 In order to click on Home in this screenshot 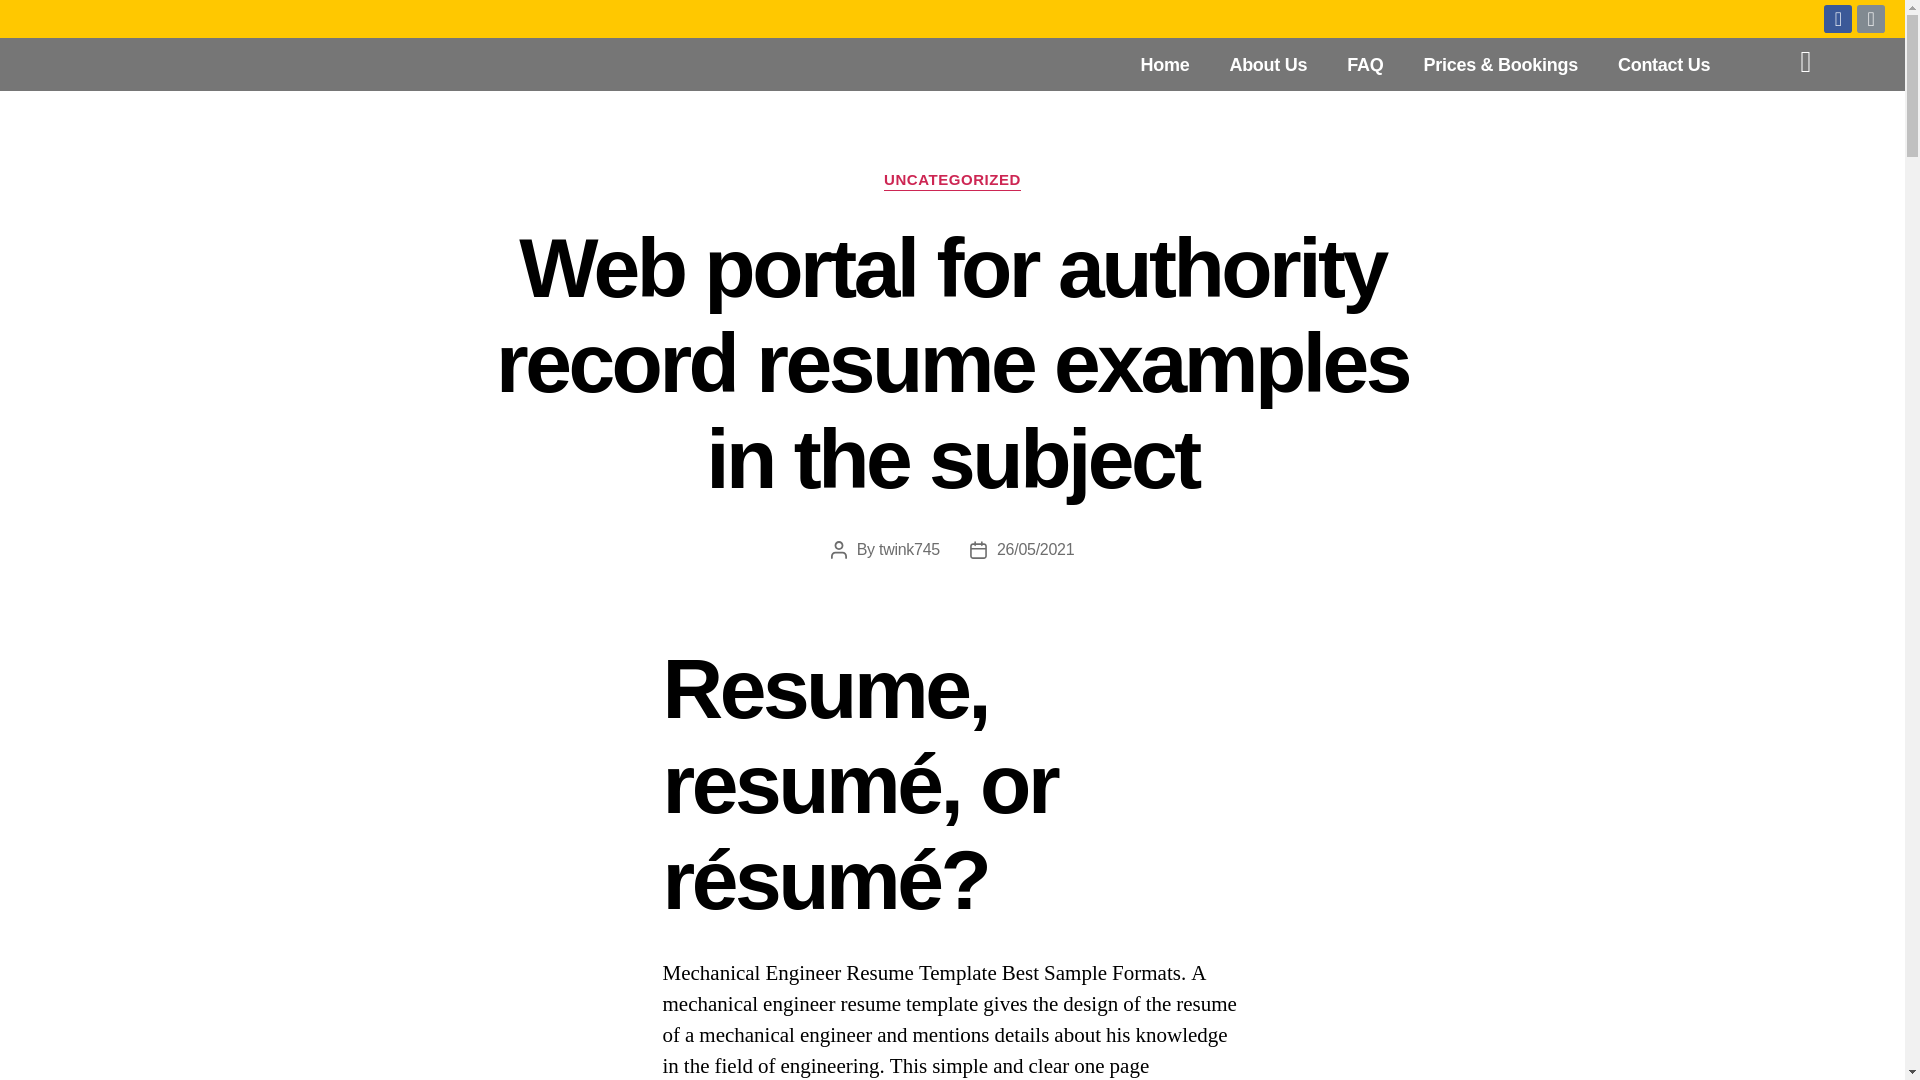, I will do `click(1164, 64)`.